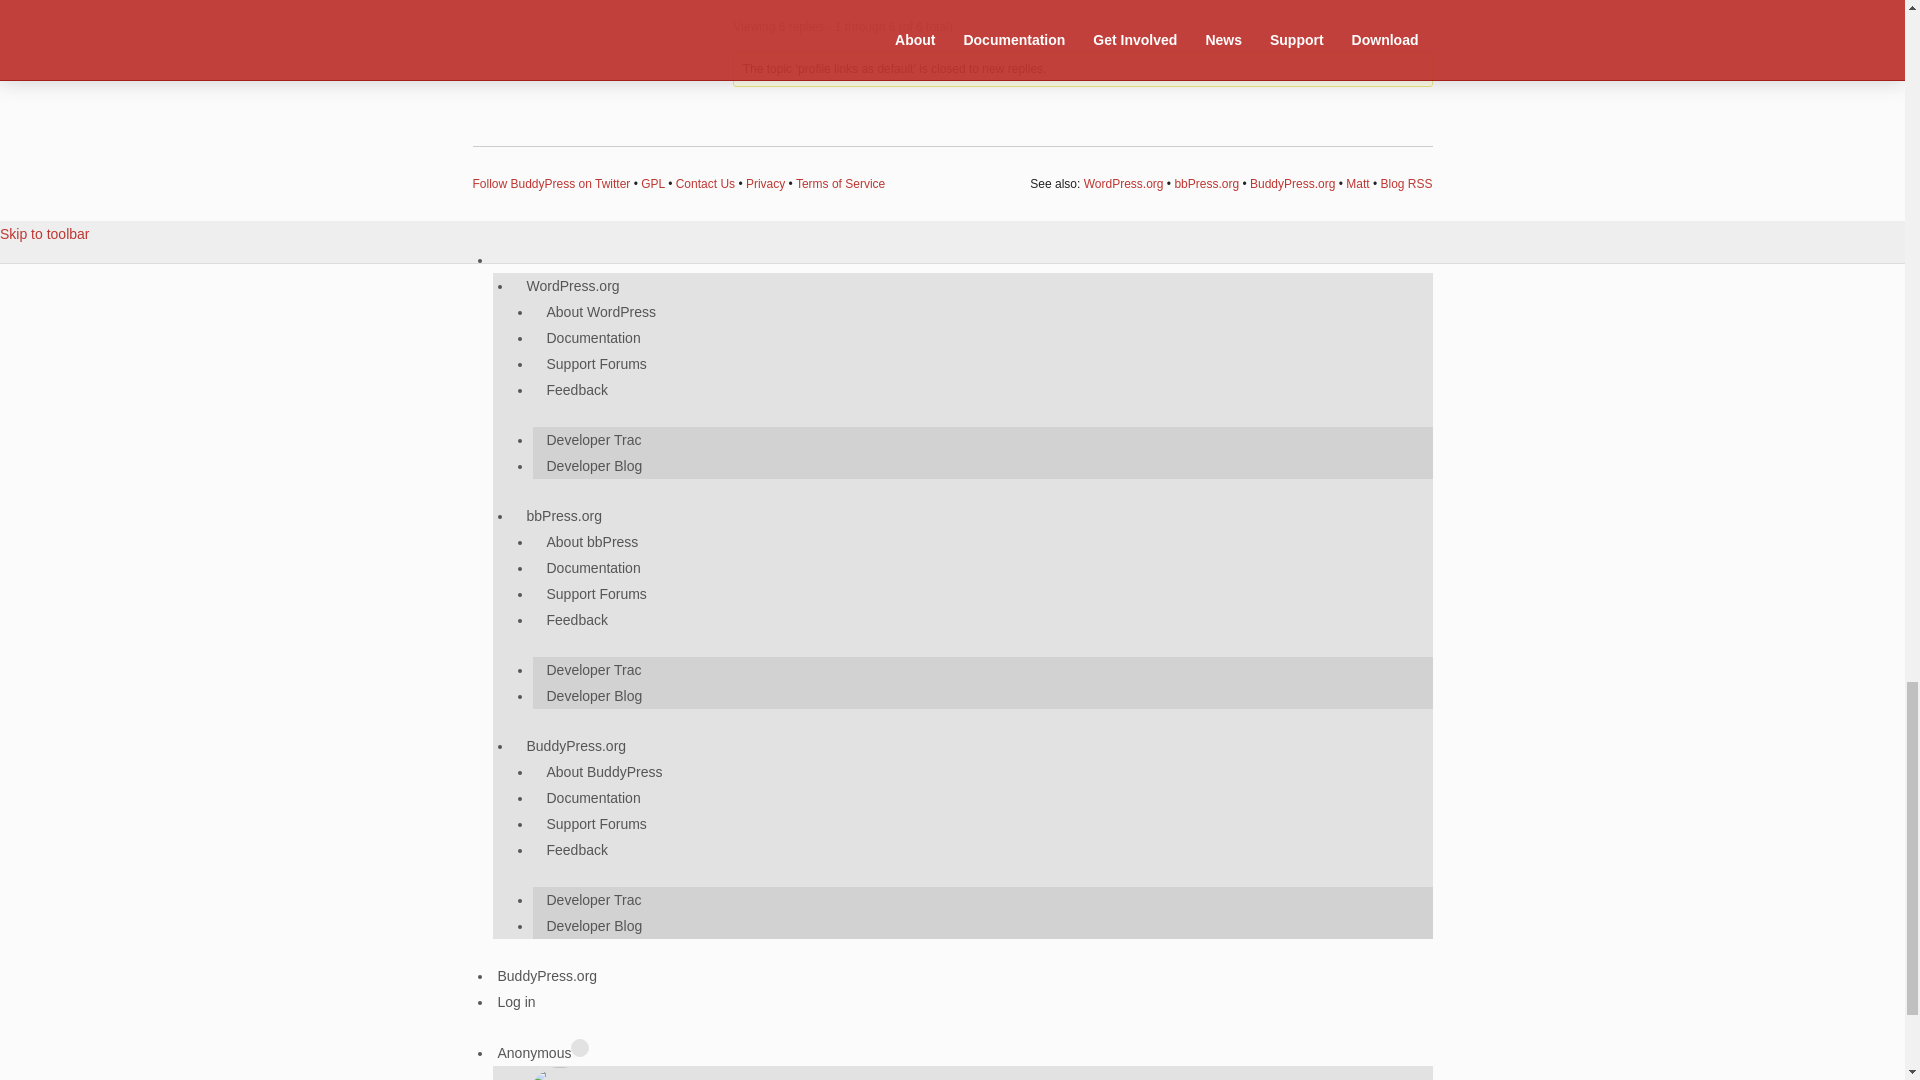 The image size is (1920, 1080). I want to click on Matt, so click(1356, 184).